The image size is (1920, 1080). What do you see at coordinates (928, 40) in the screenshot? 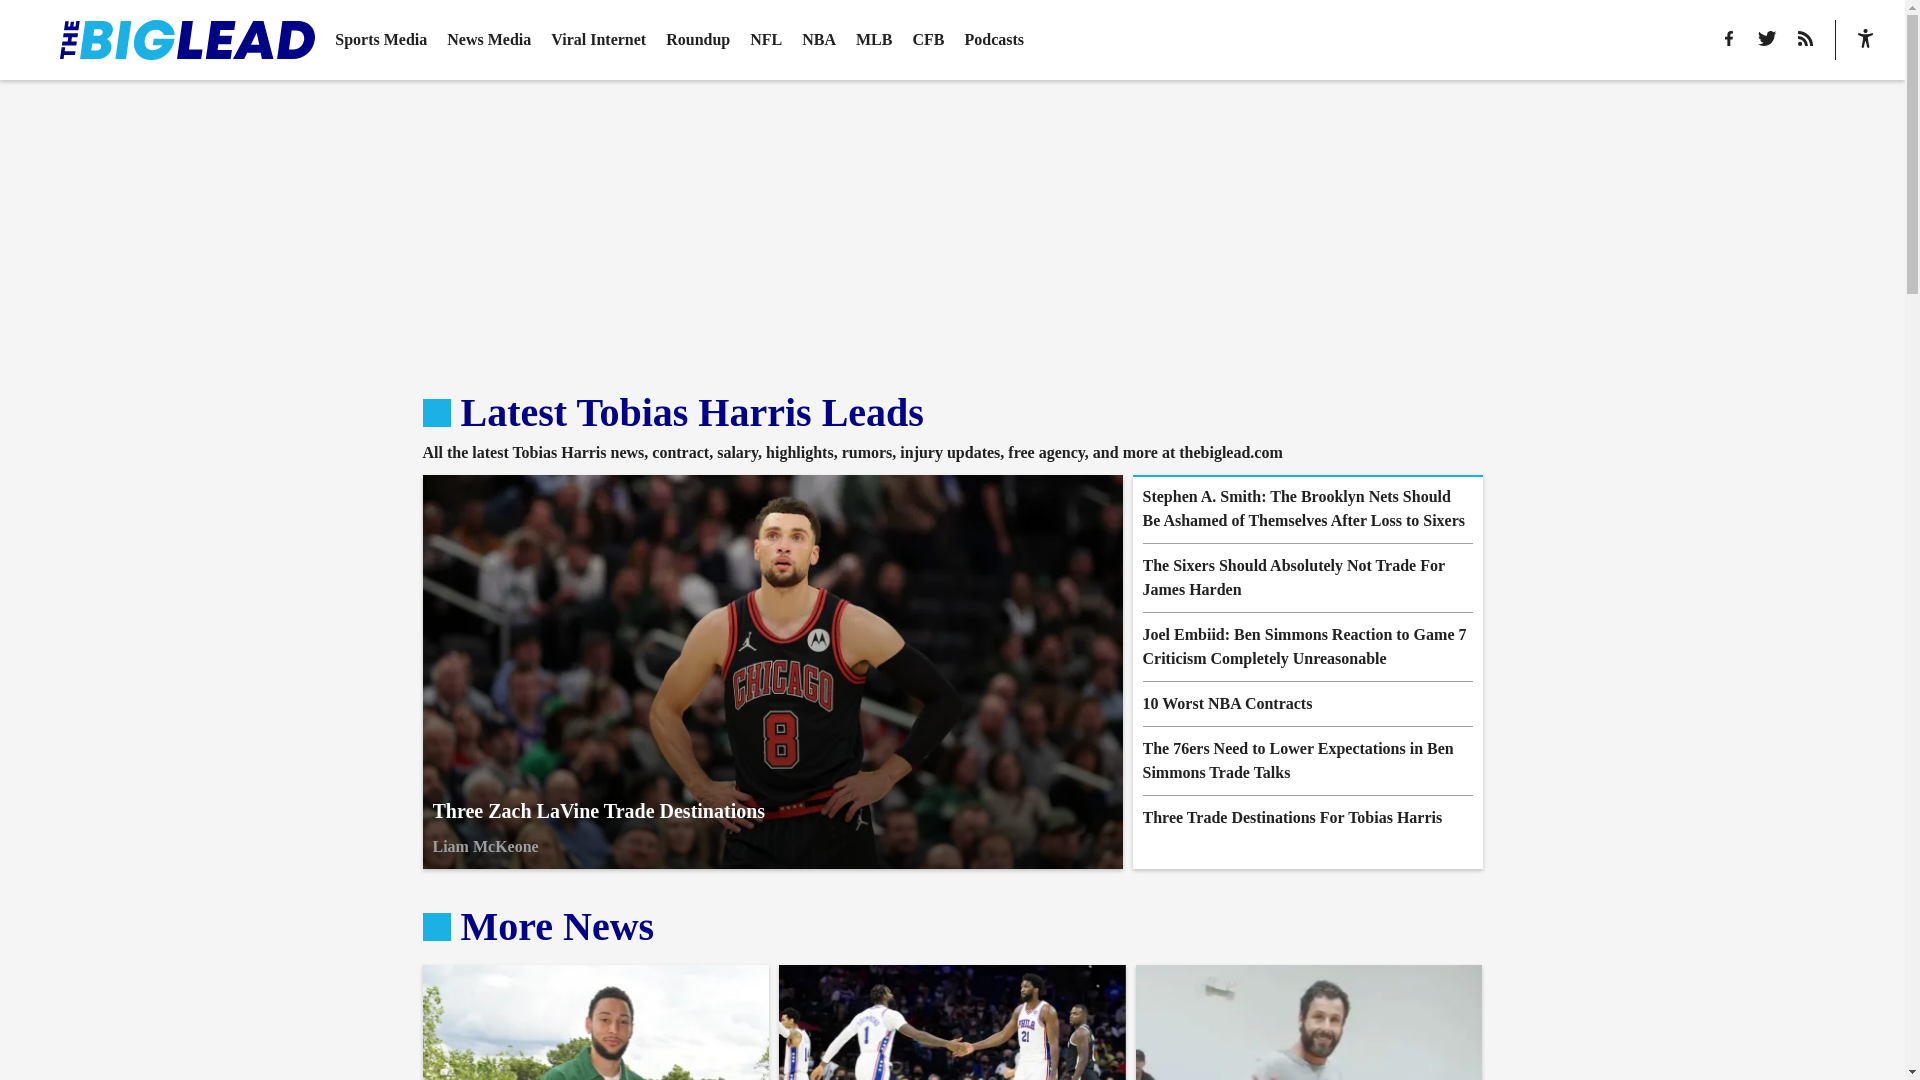
I see `CFB` at bounding box center [928, 40].